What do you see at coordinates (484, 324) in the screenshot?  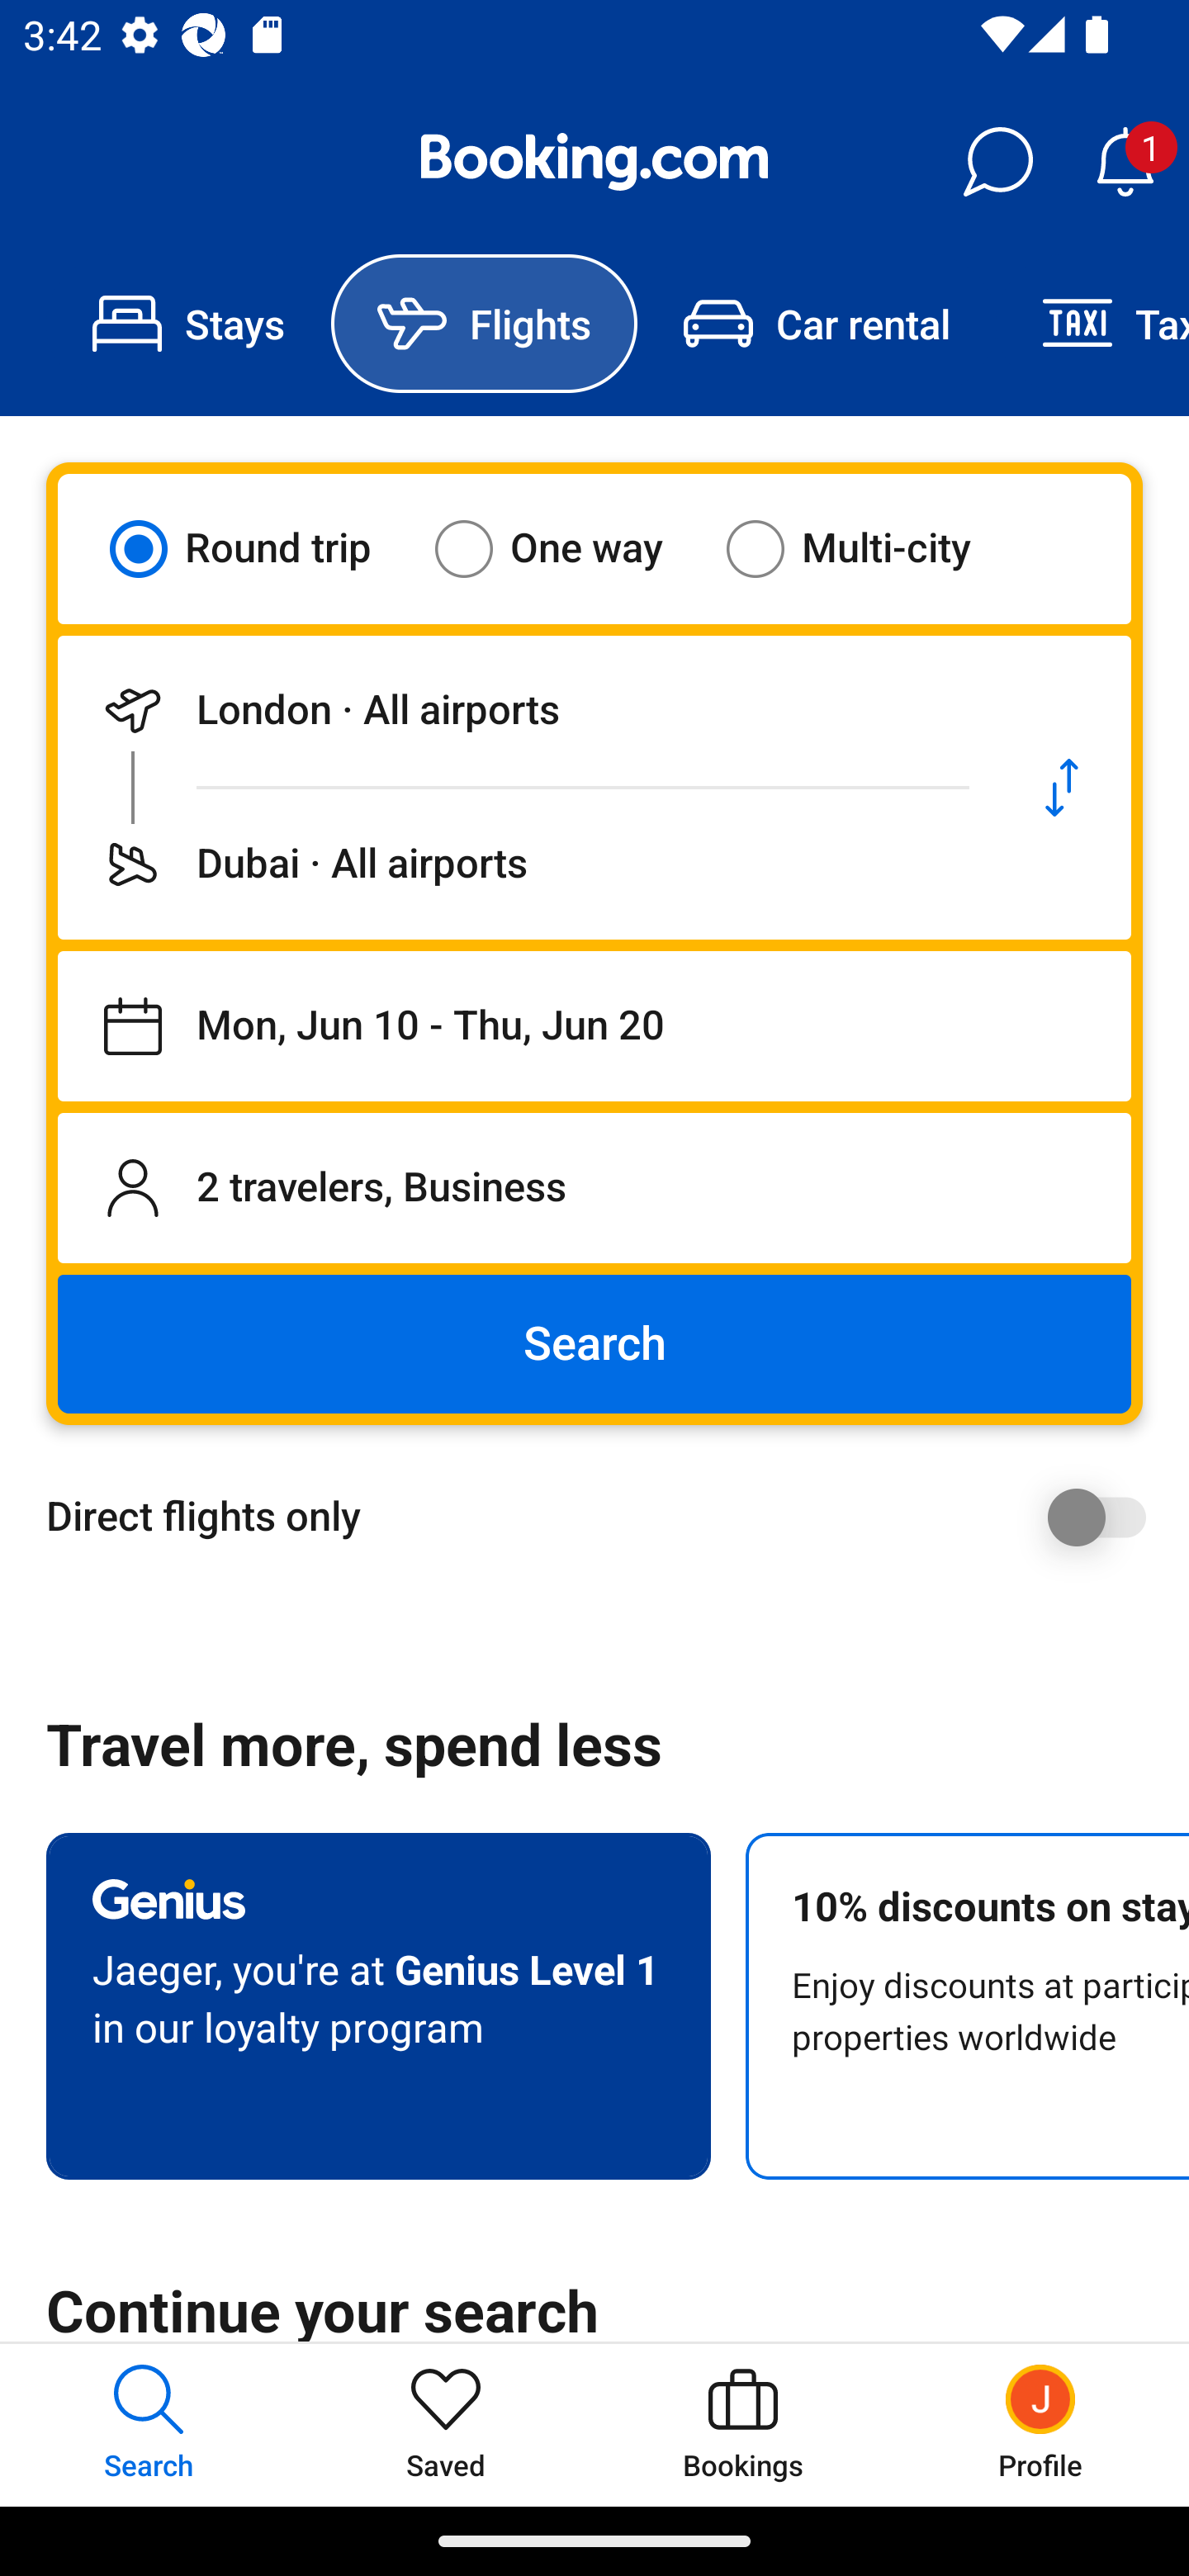 I see `Flights` at bounding box center [484, 324].